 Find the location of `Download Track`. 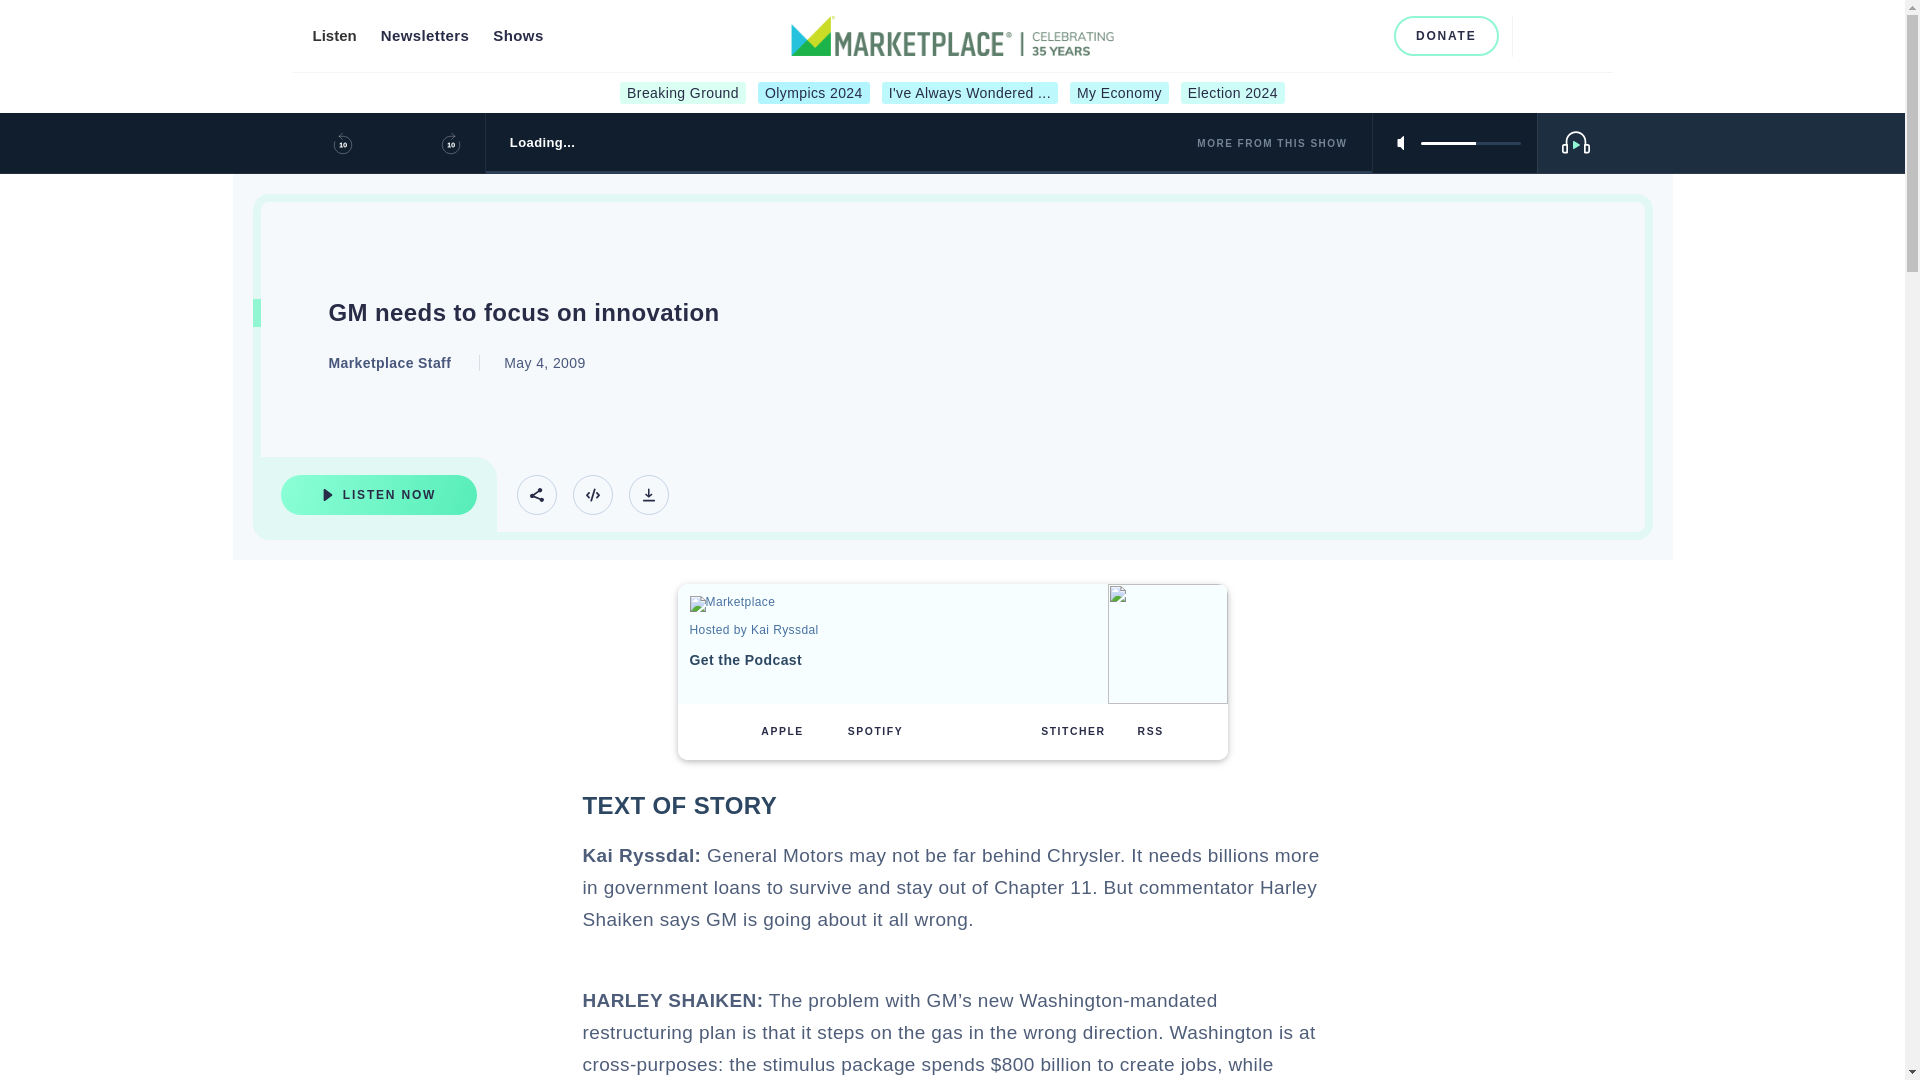

Download Track is located at coordinates (648, 494).